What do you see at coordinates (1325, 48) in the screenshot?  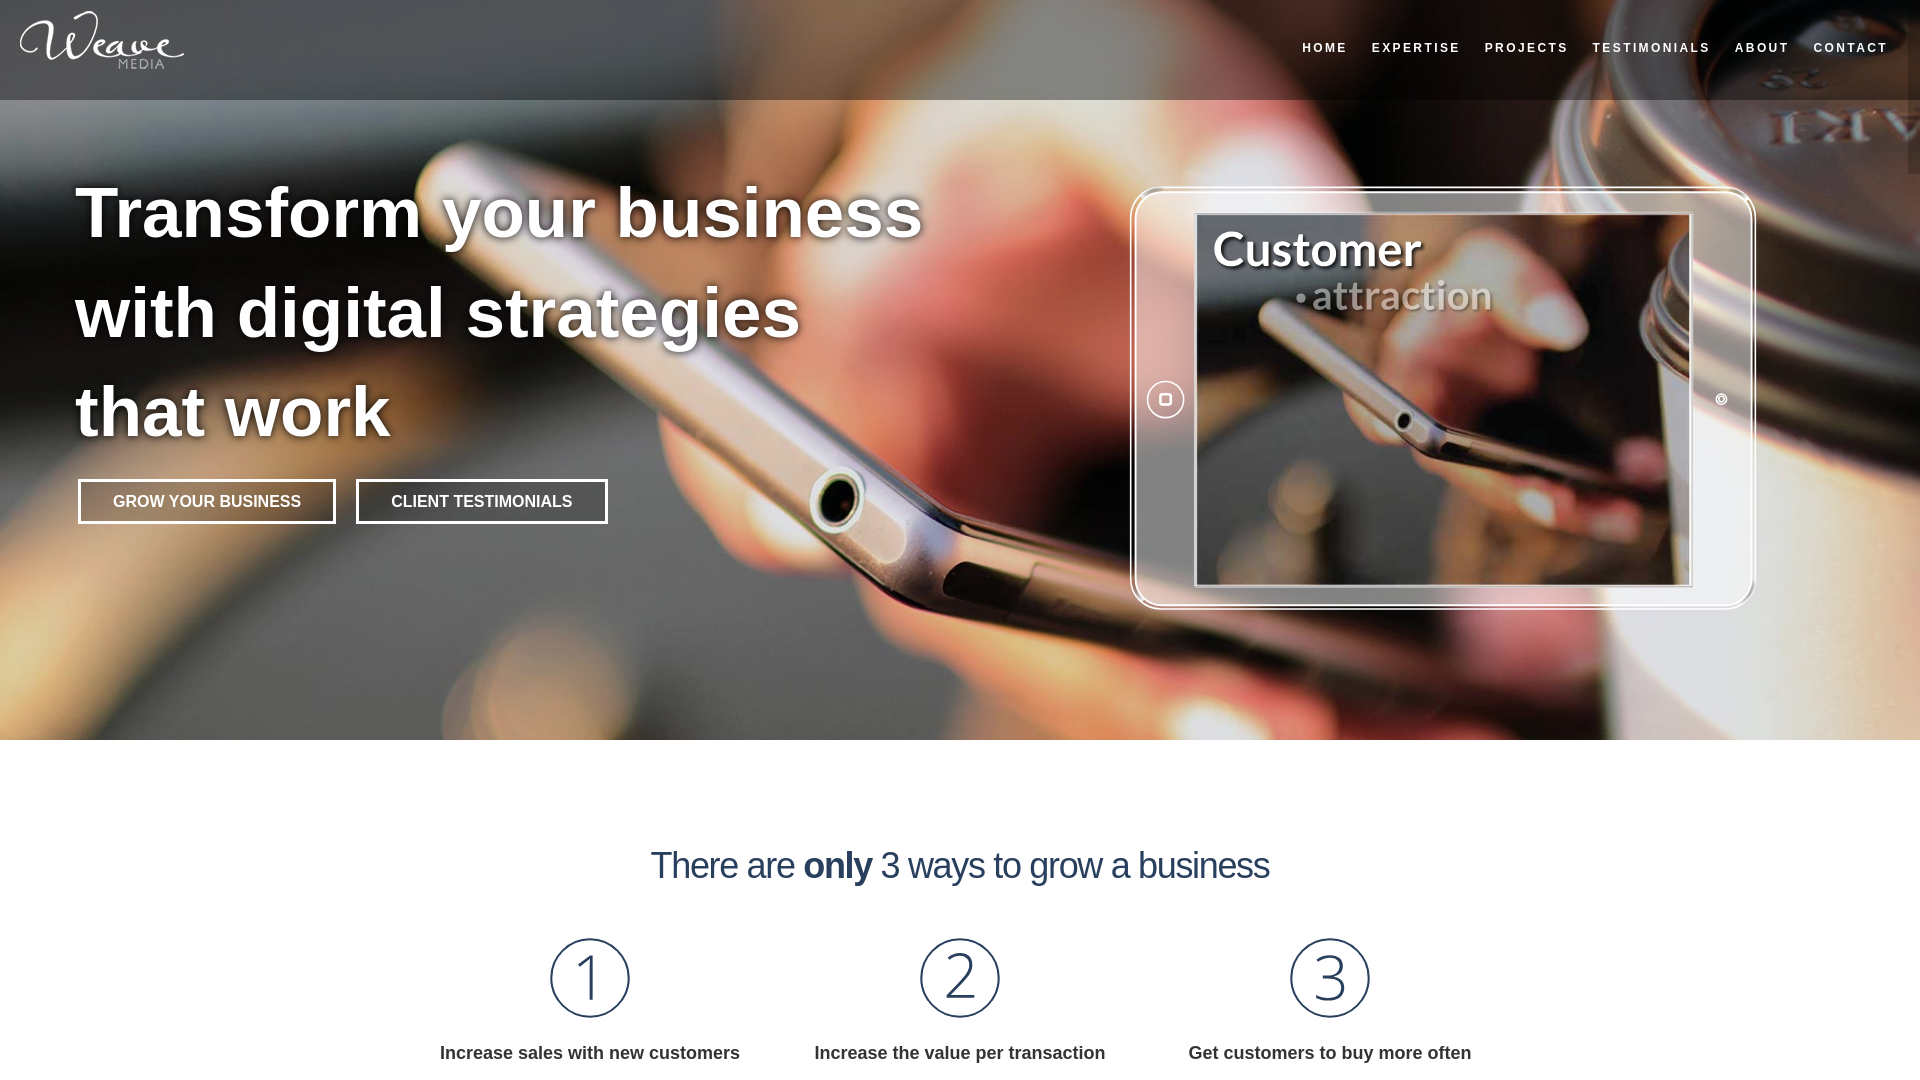 I see `HOME` at bounding box center [1325, 48].